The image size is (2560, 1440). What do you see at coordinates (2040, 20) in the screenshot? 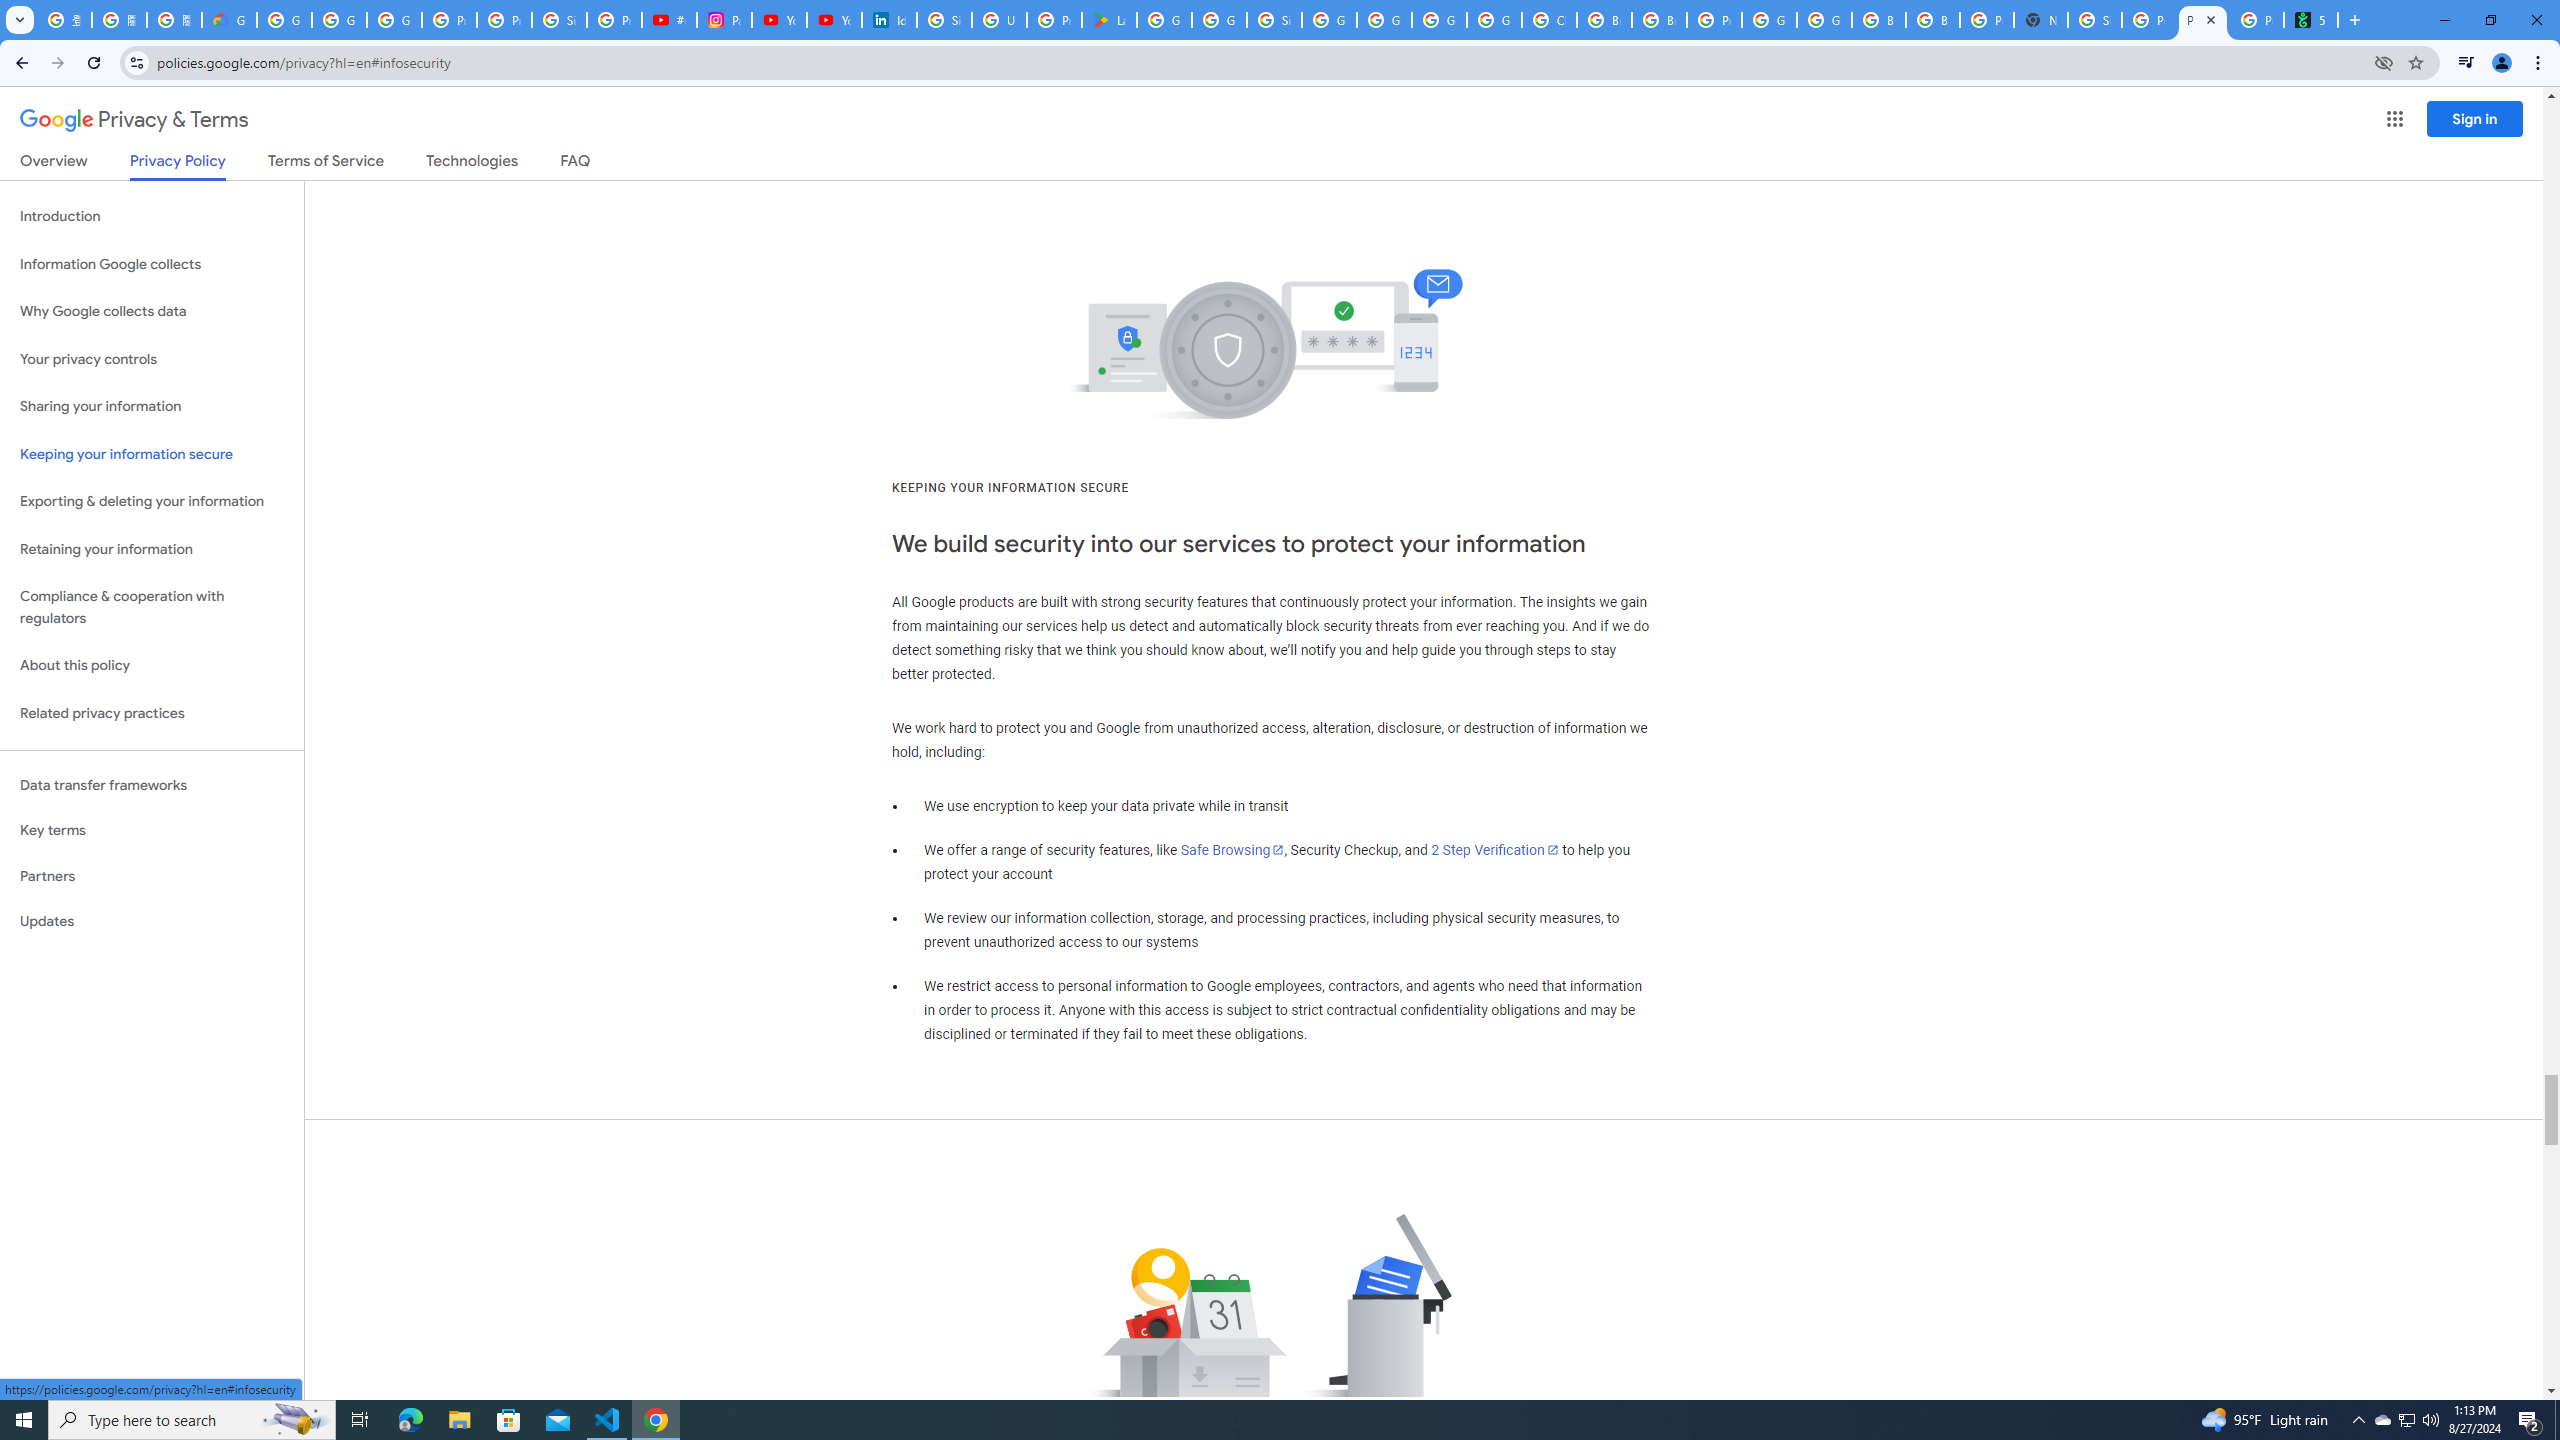
I see `New Tab` at bounding box center [2040, 20].